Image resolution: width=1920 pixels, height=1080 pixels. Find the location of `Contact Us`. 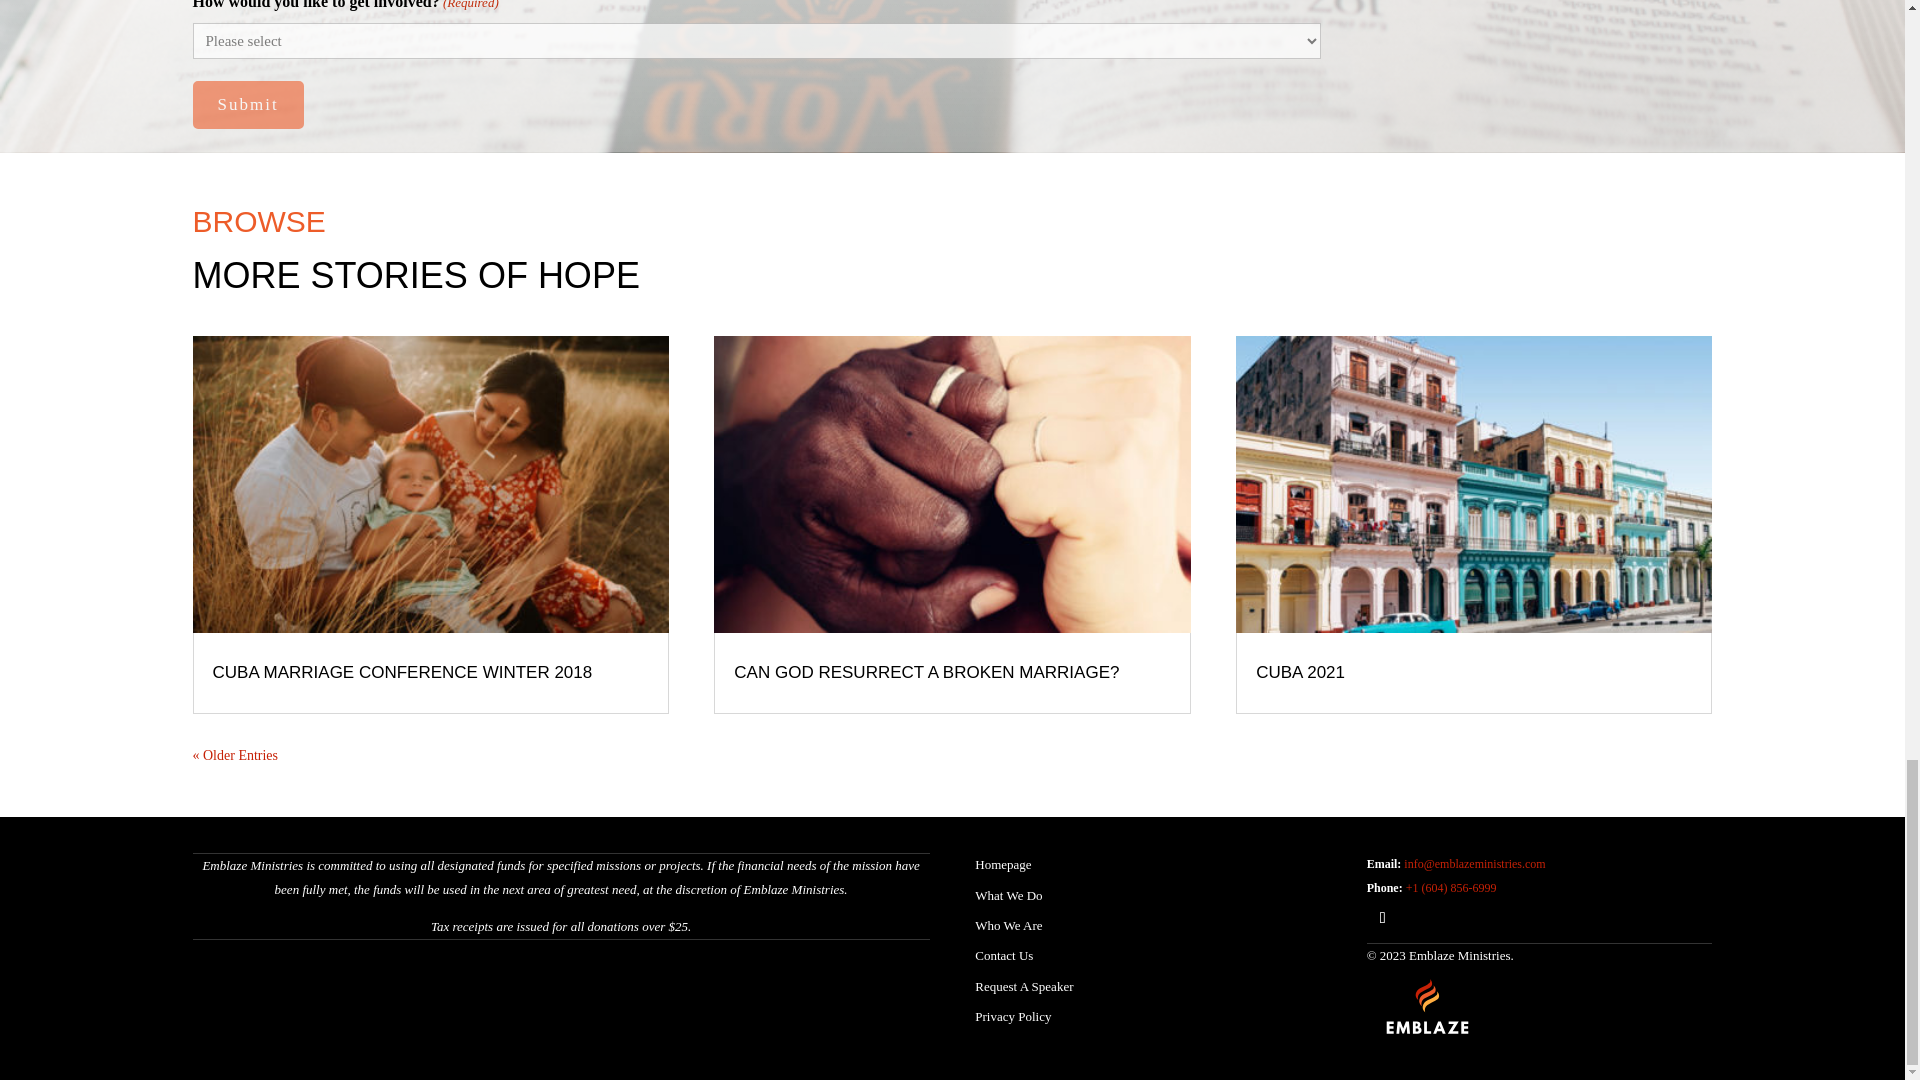

Contact Us is located at coordinates (1004, 956).